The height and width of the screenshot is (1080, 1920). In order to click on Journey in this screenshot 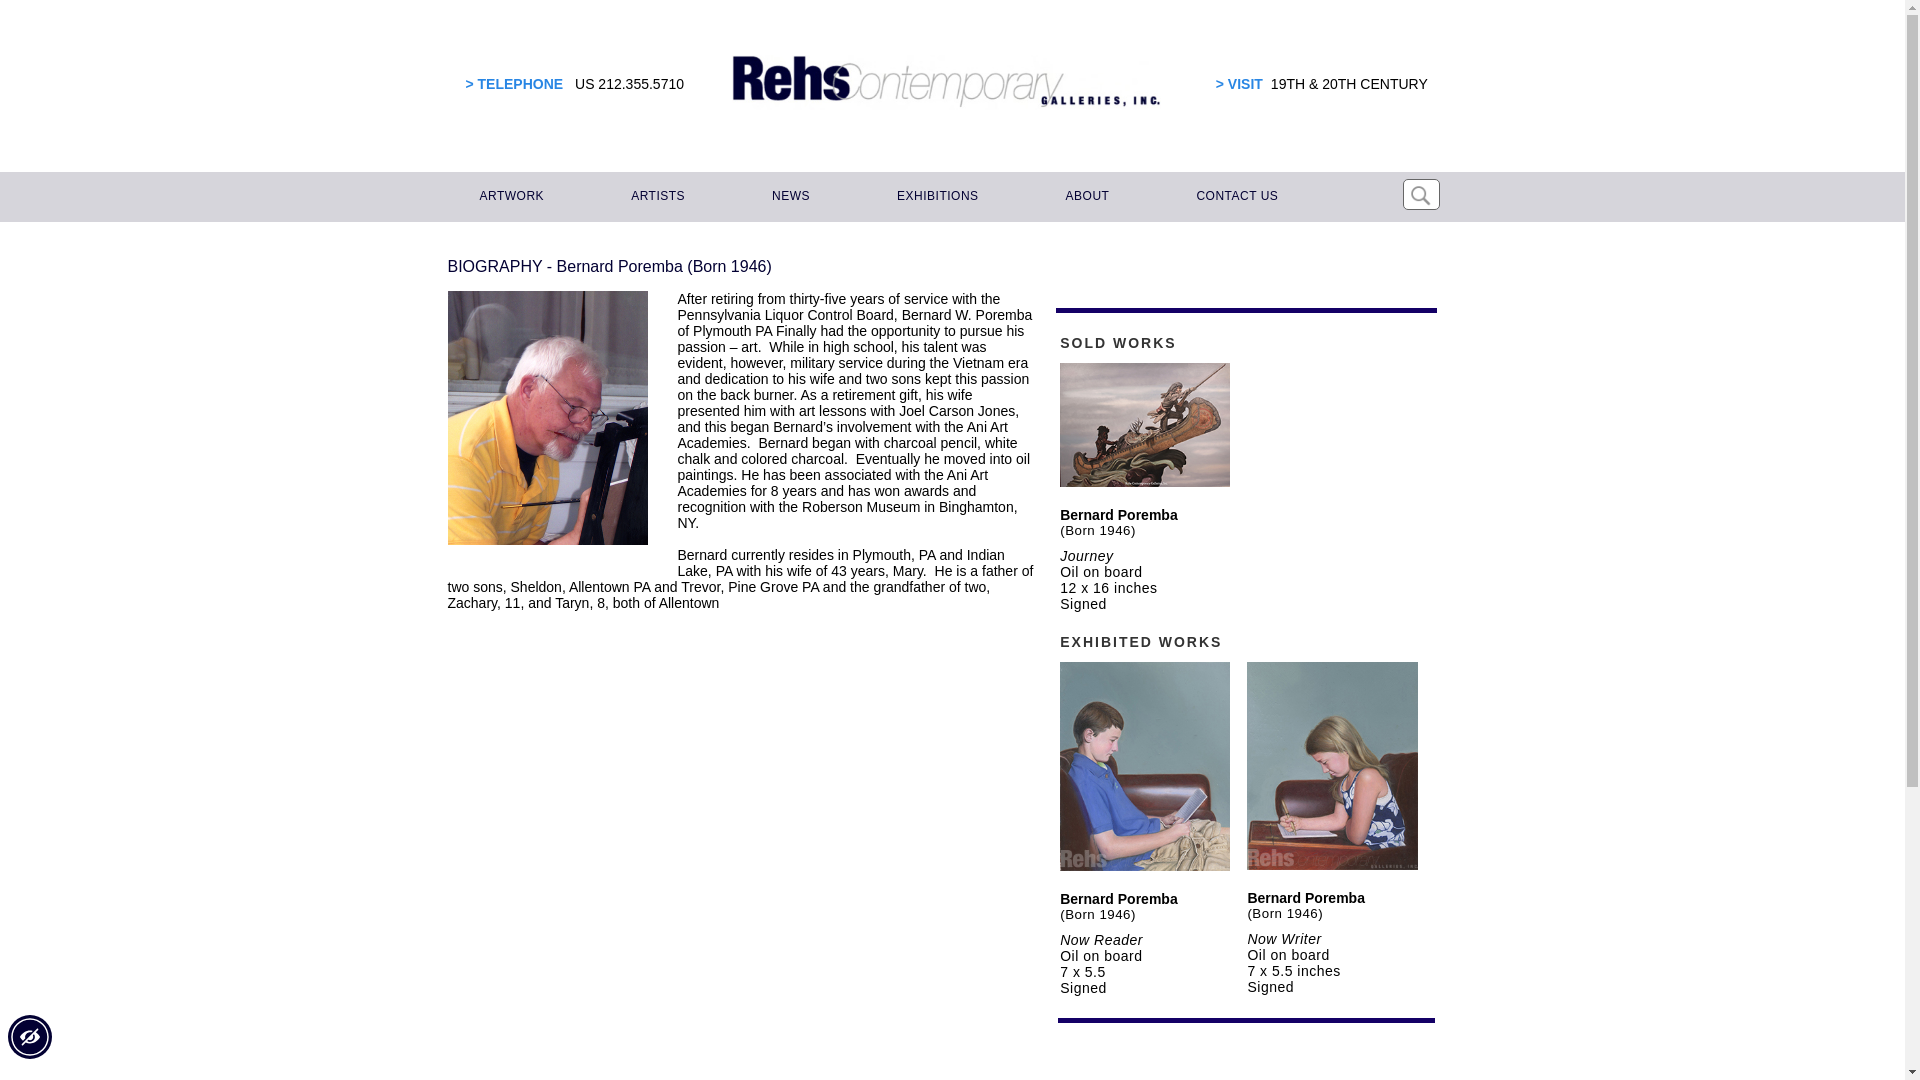, I will do `click(1086, 555)`.